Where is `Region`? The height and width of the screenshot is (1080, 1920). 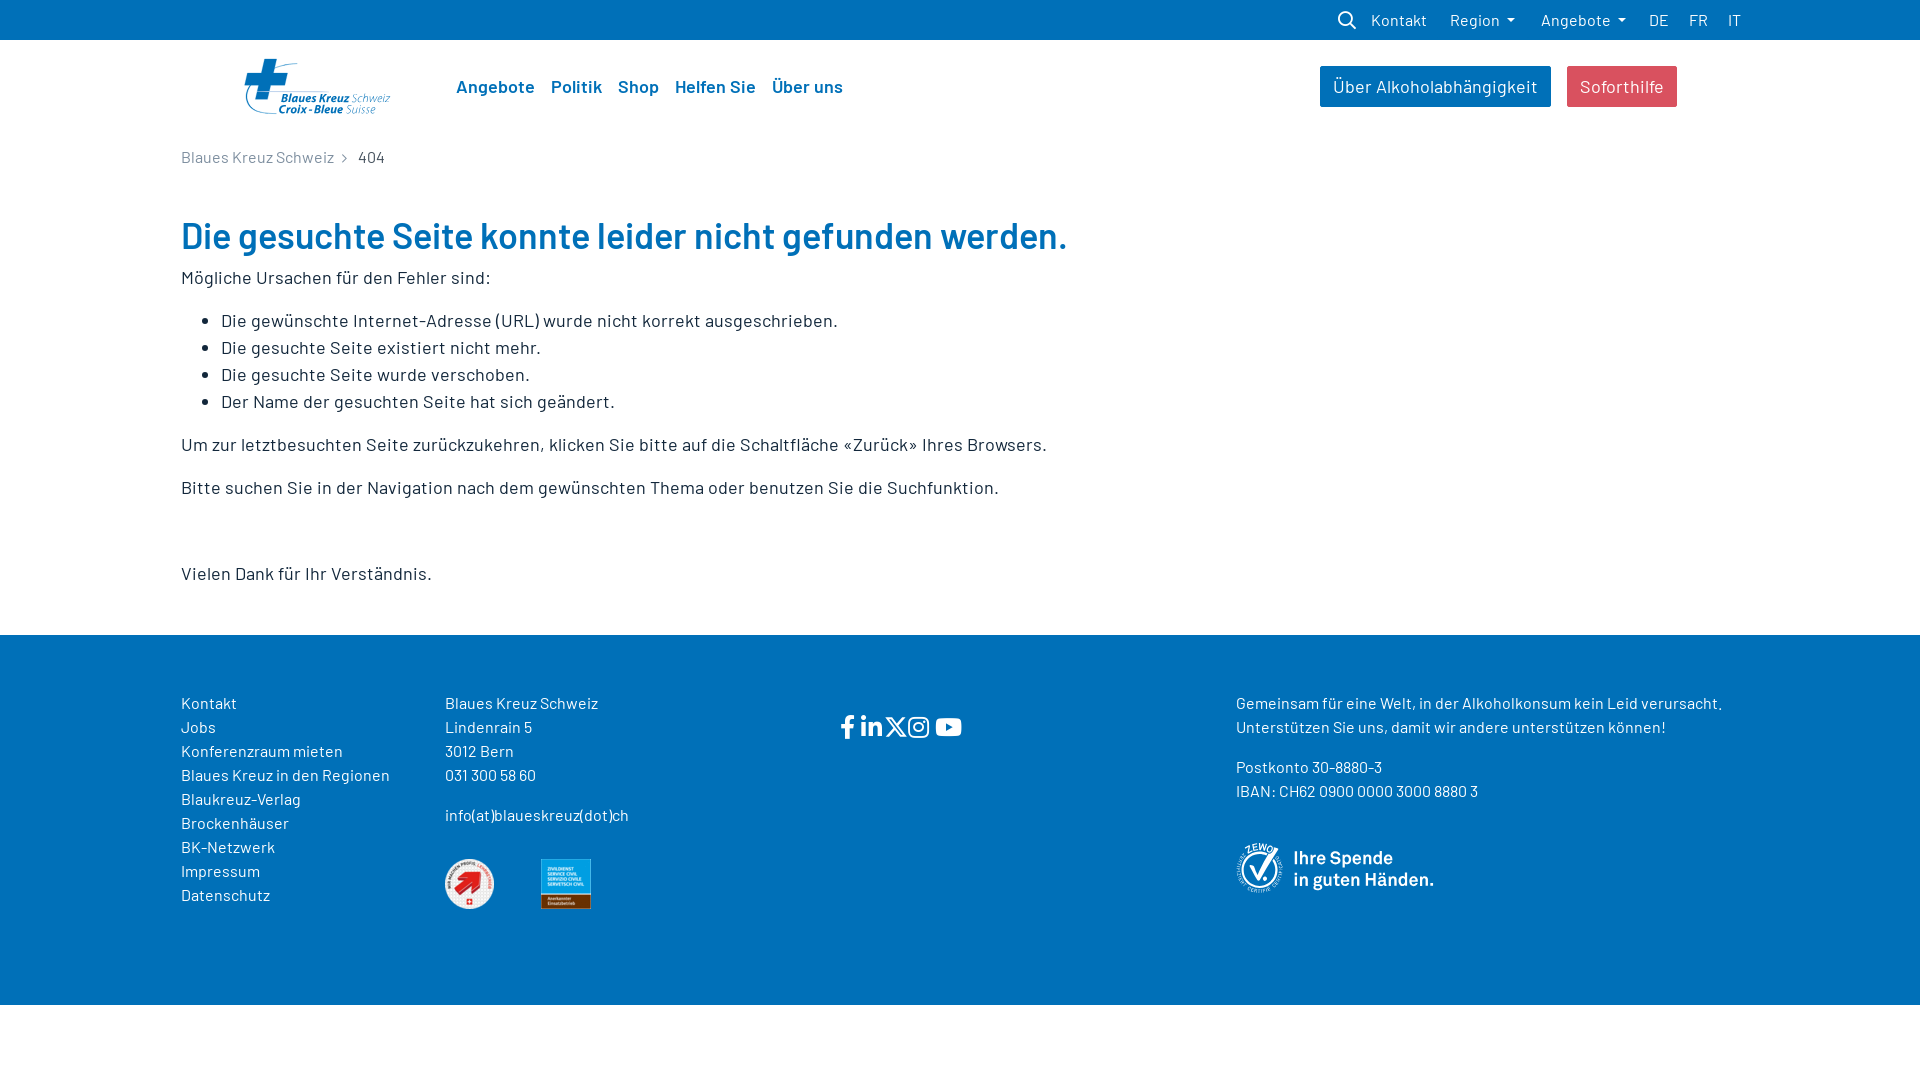
Region is located at coordinates (1482, 20).